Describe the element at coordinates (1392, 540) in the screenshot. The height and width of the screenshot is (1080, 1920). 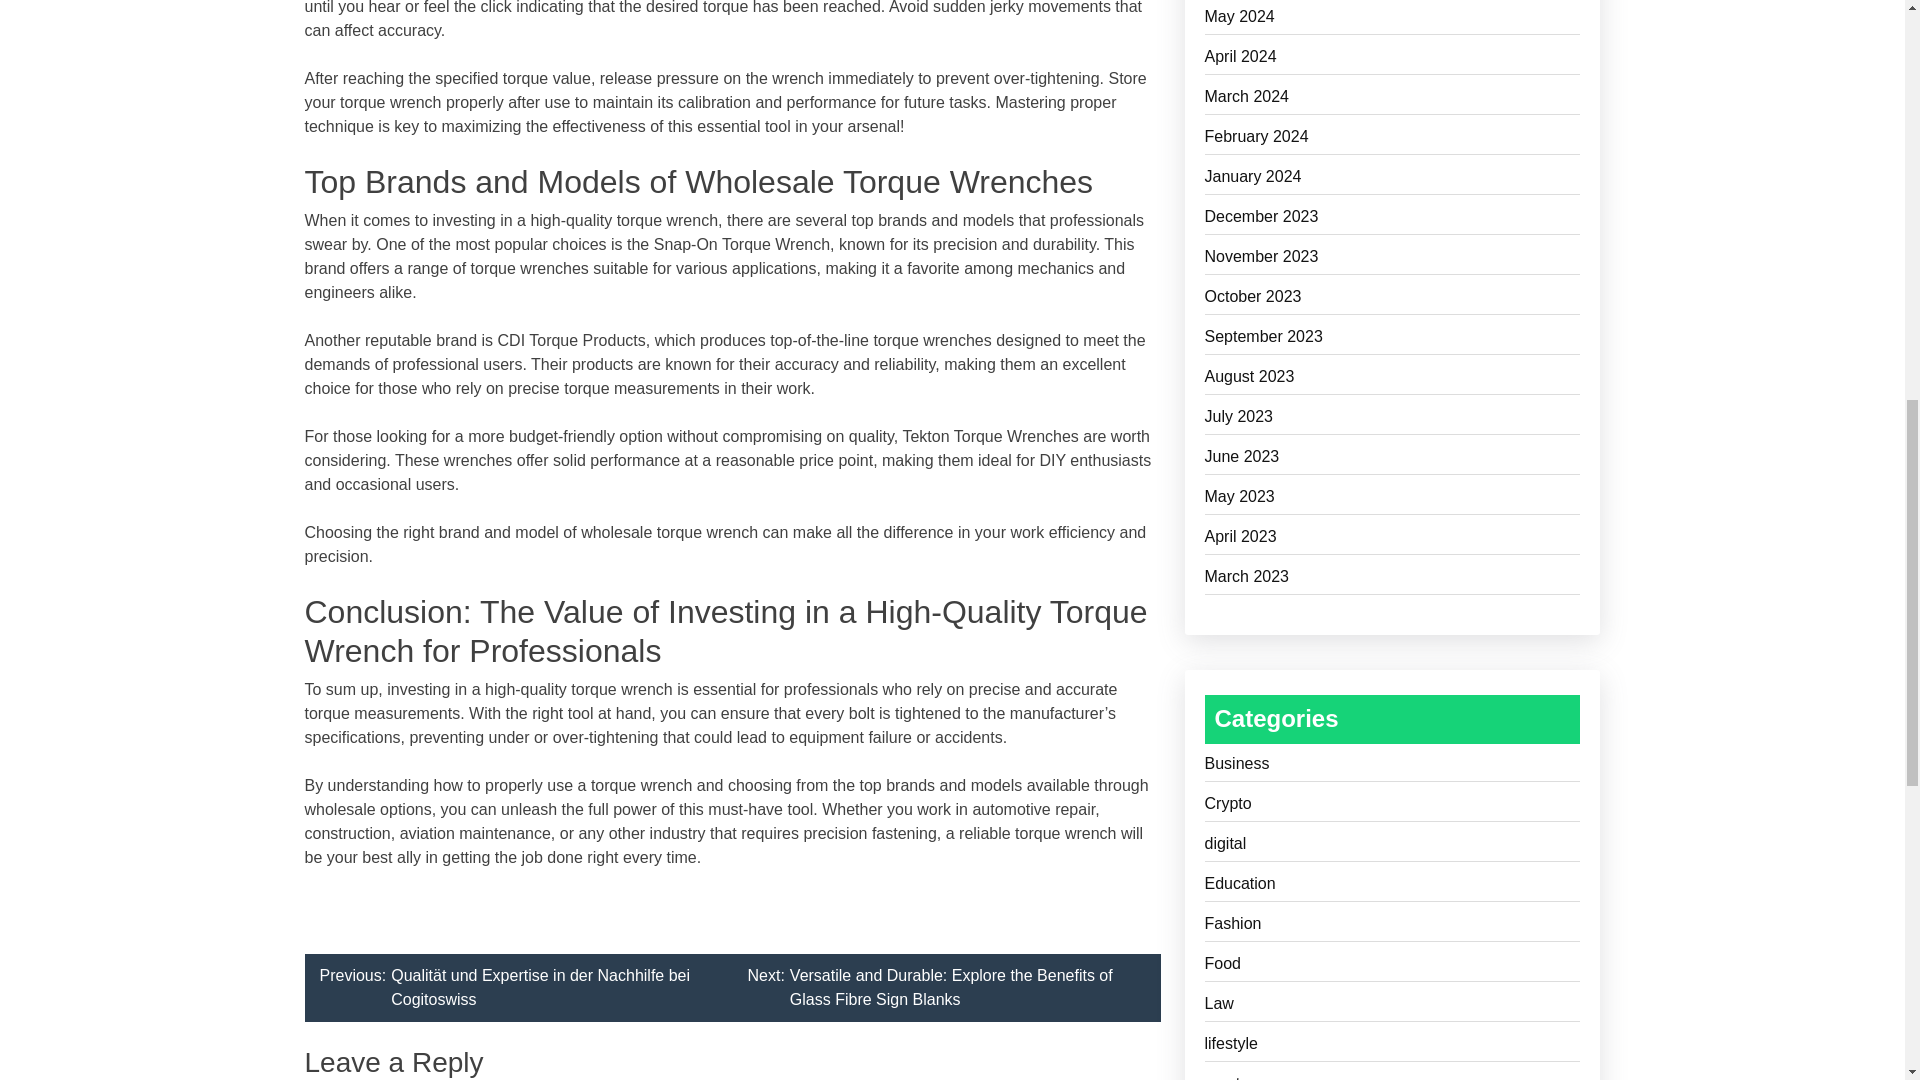
I see `April 2023` at that location.